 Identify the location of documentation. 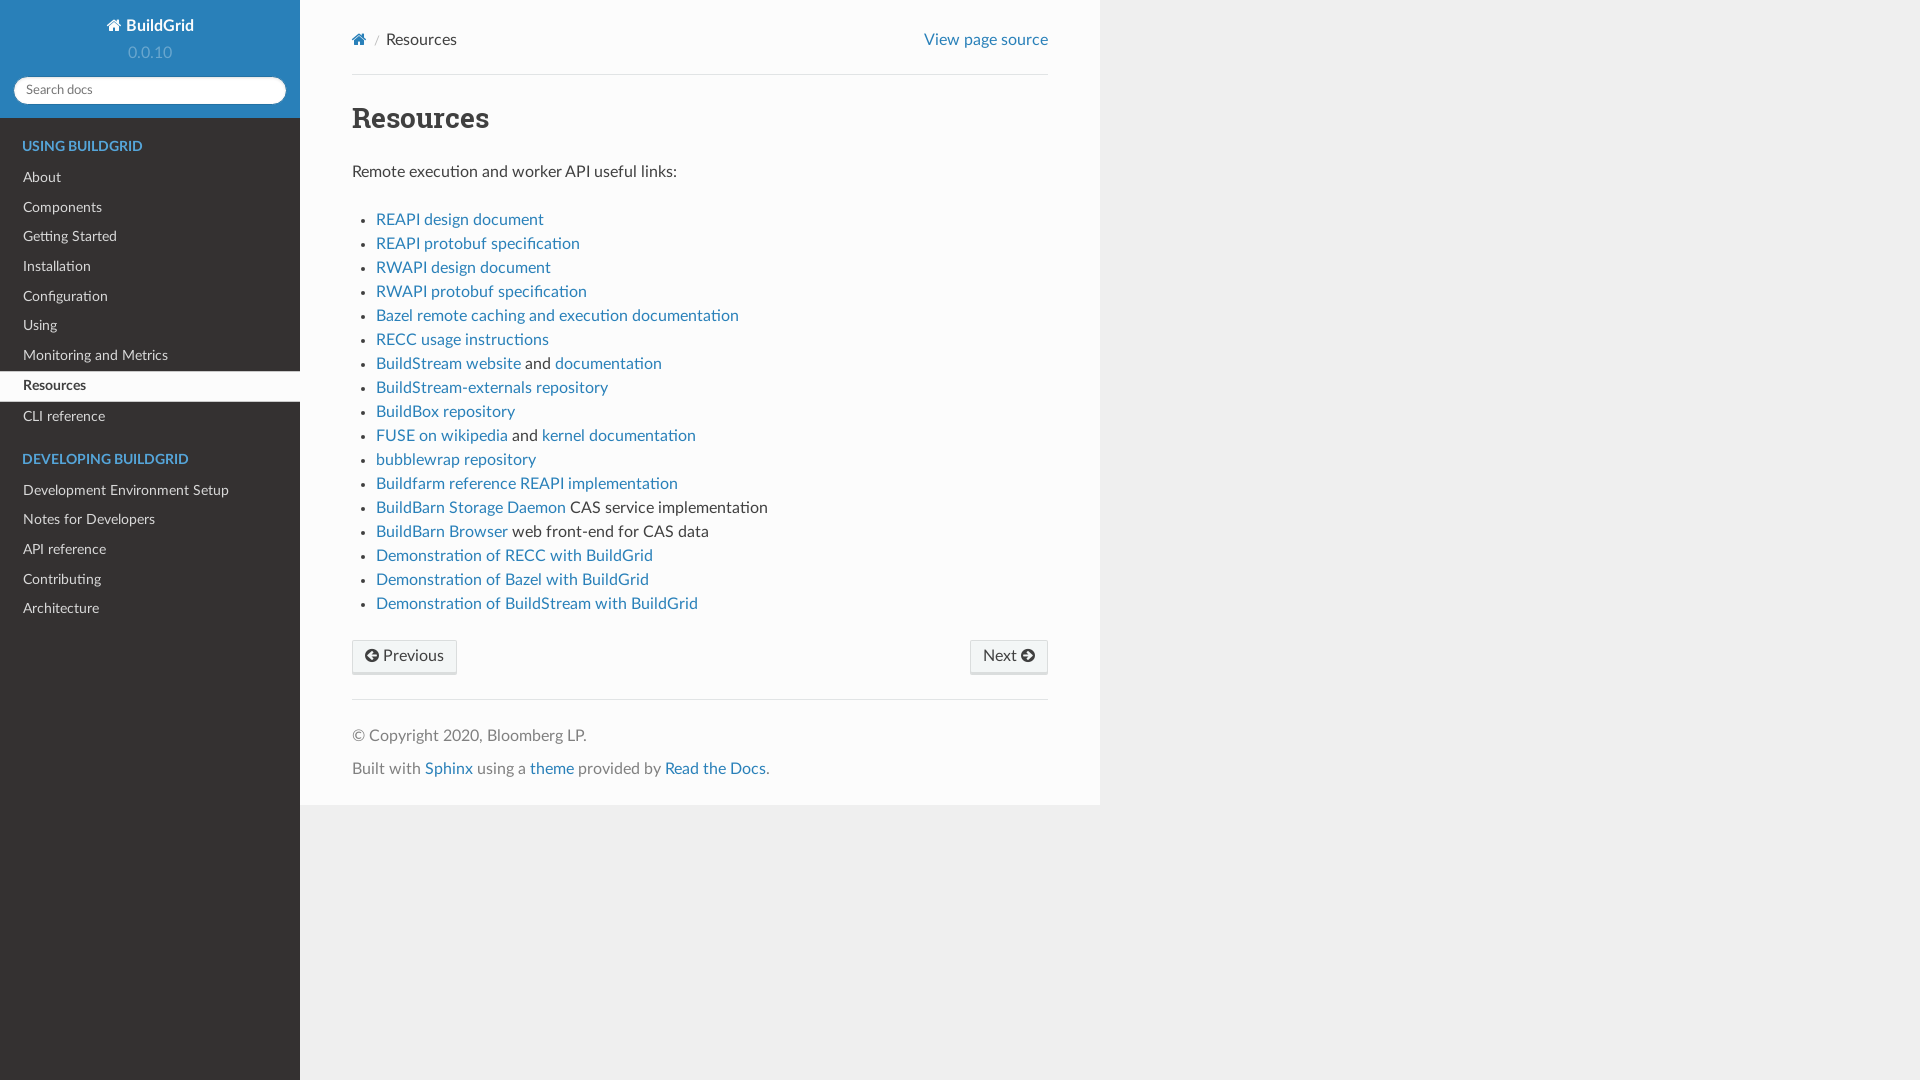
(608, 364).